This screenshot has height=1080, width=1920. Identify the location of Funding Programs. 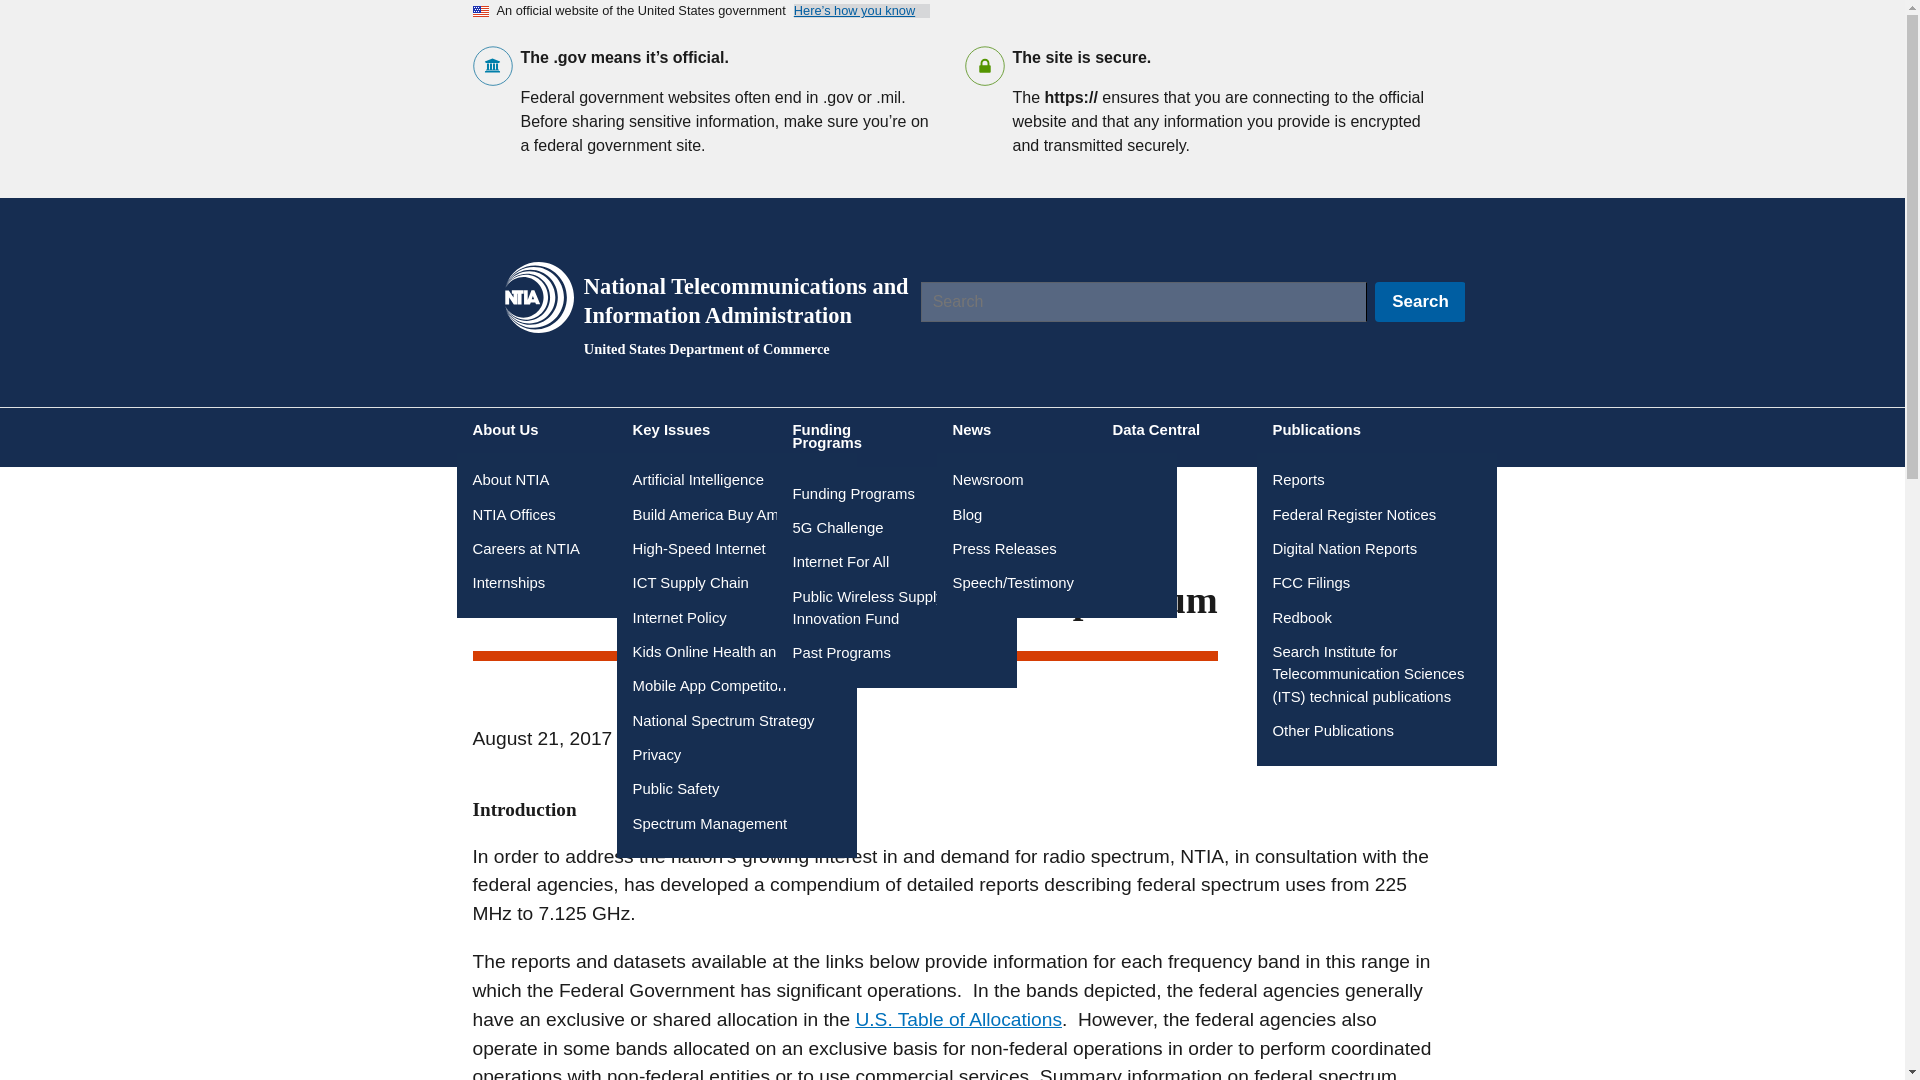
(856, 437).